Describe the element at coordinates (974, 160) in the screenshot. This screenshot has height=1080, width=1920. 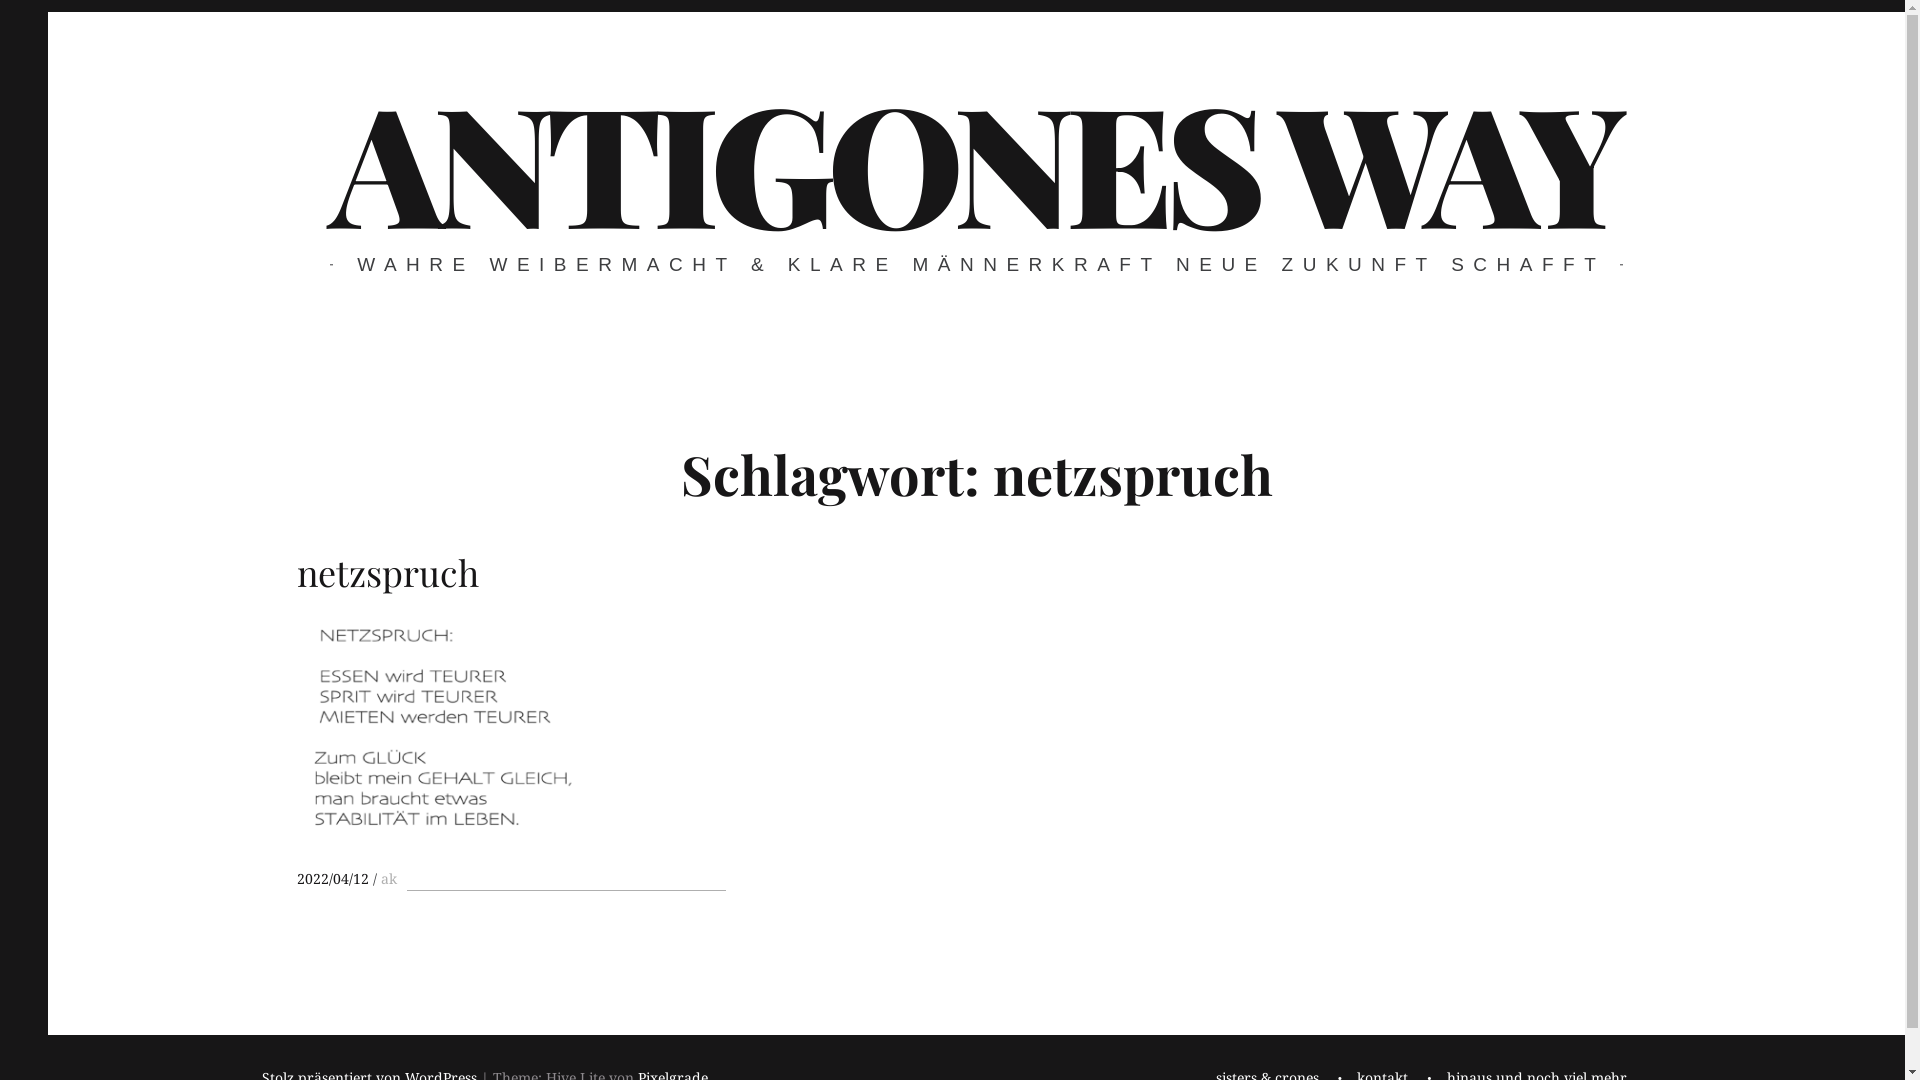
I see `ANTIGONES WAY` at that location.